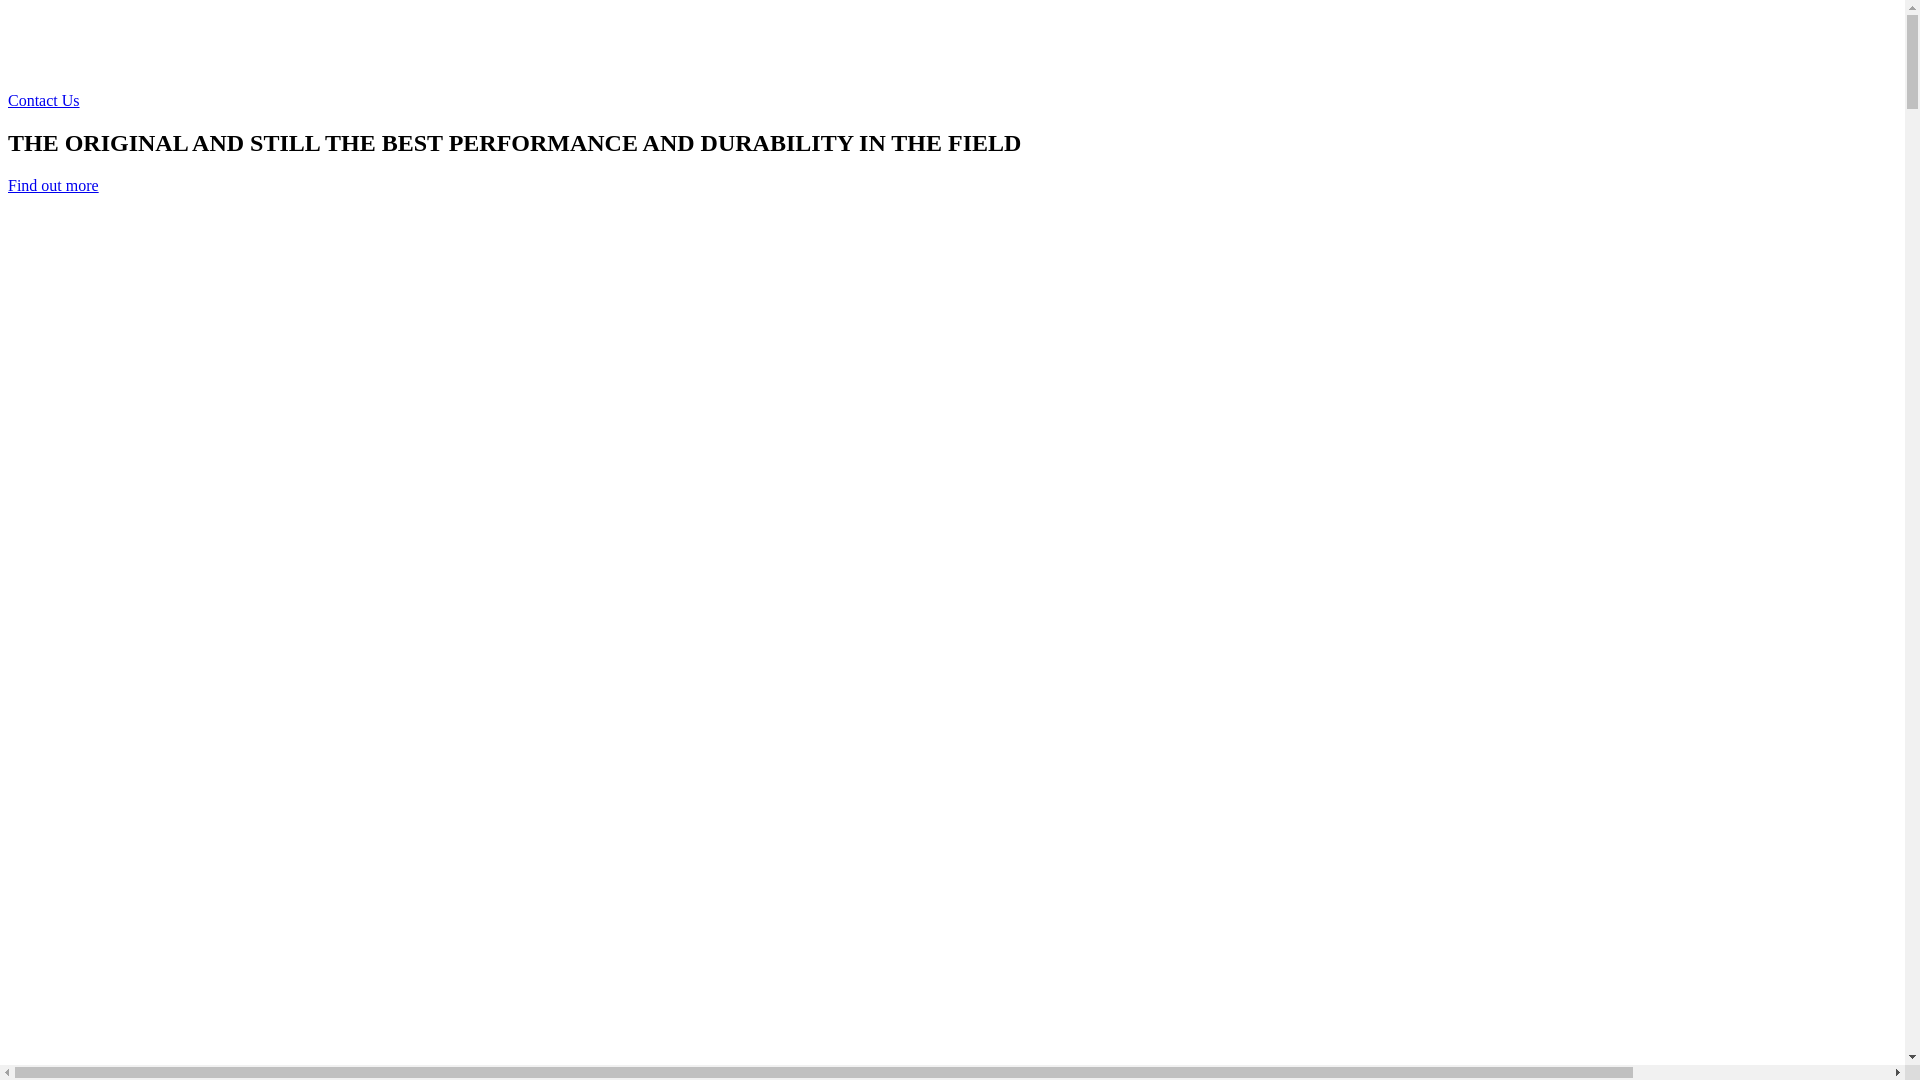 This screenshot has height=1080, width=1920. What do you see at coordinates (44, 100) in the screenshot?
I see `Contact Us` at bounding box center [44, 100].